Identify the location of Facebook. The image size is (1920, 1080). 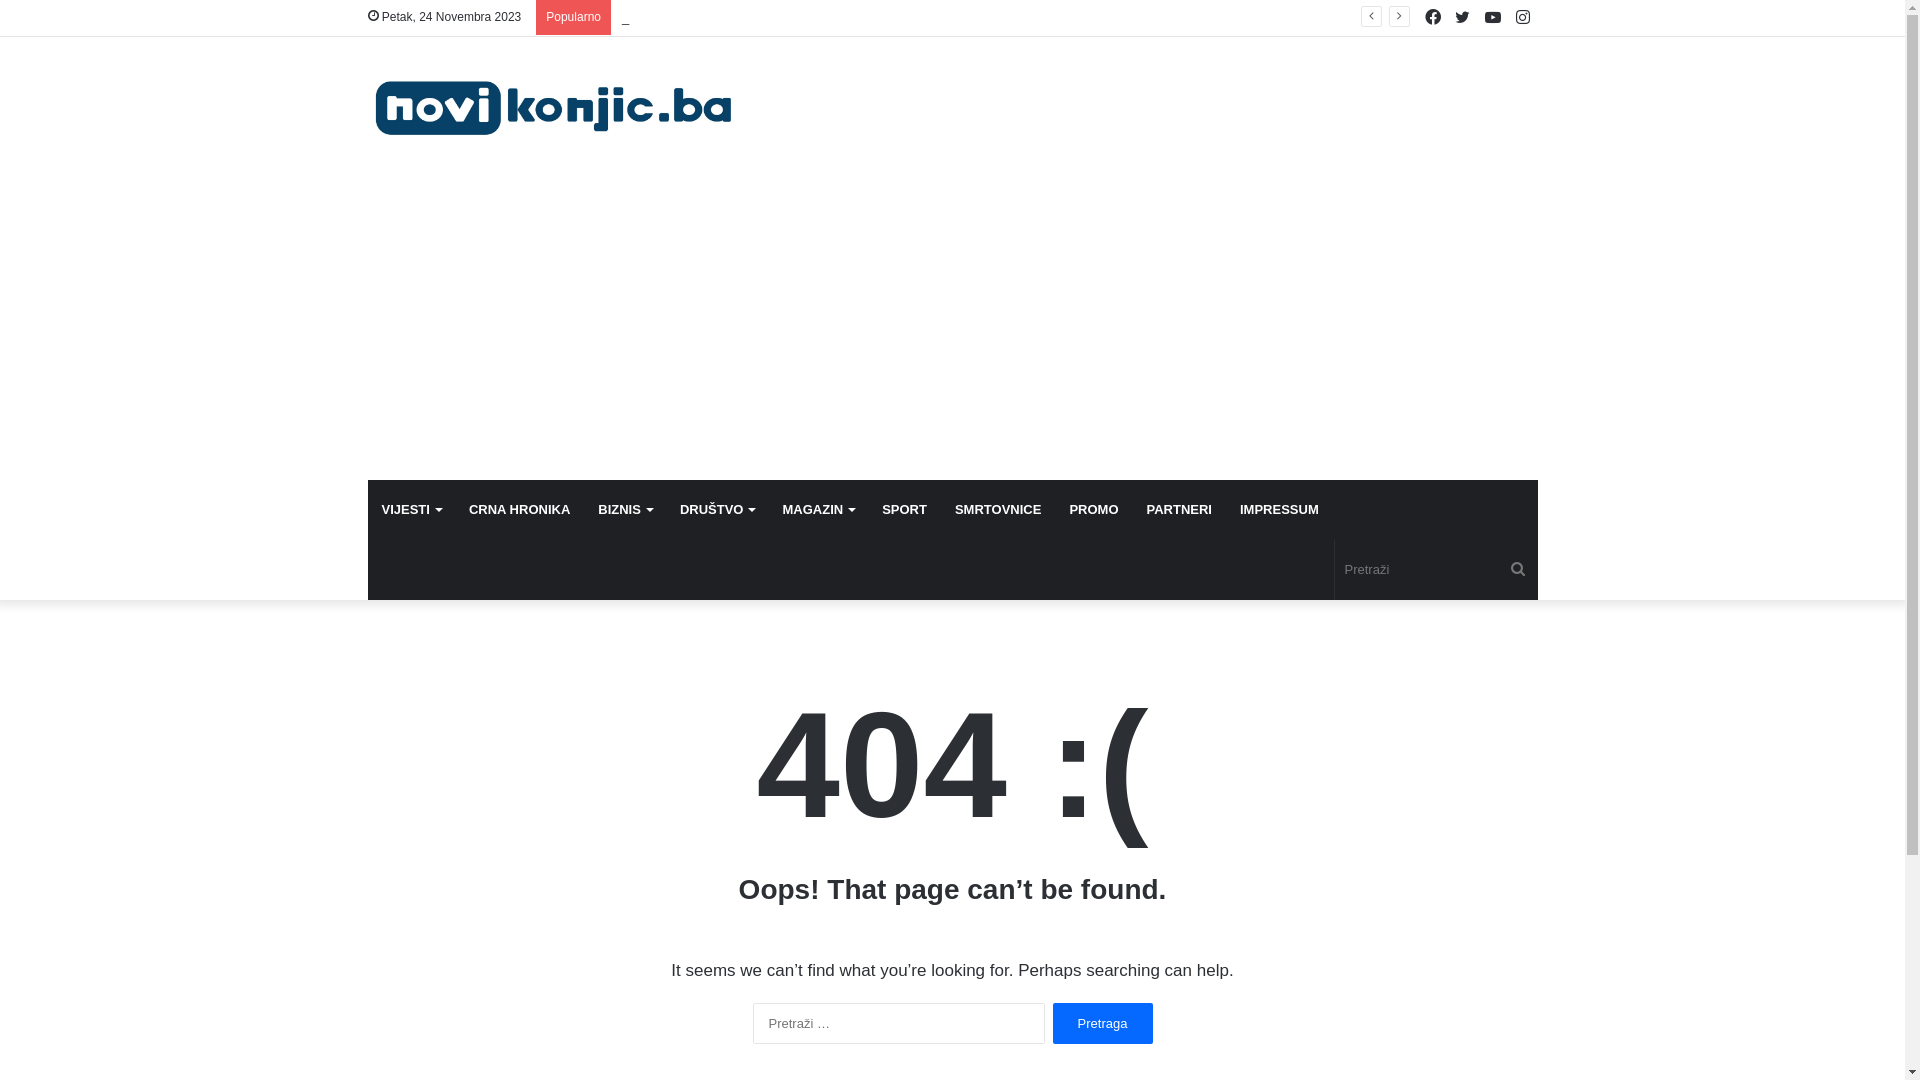
(1433, 18).